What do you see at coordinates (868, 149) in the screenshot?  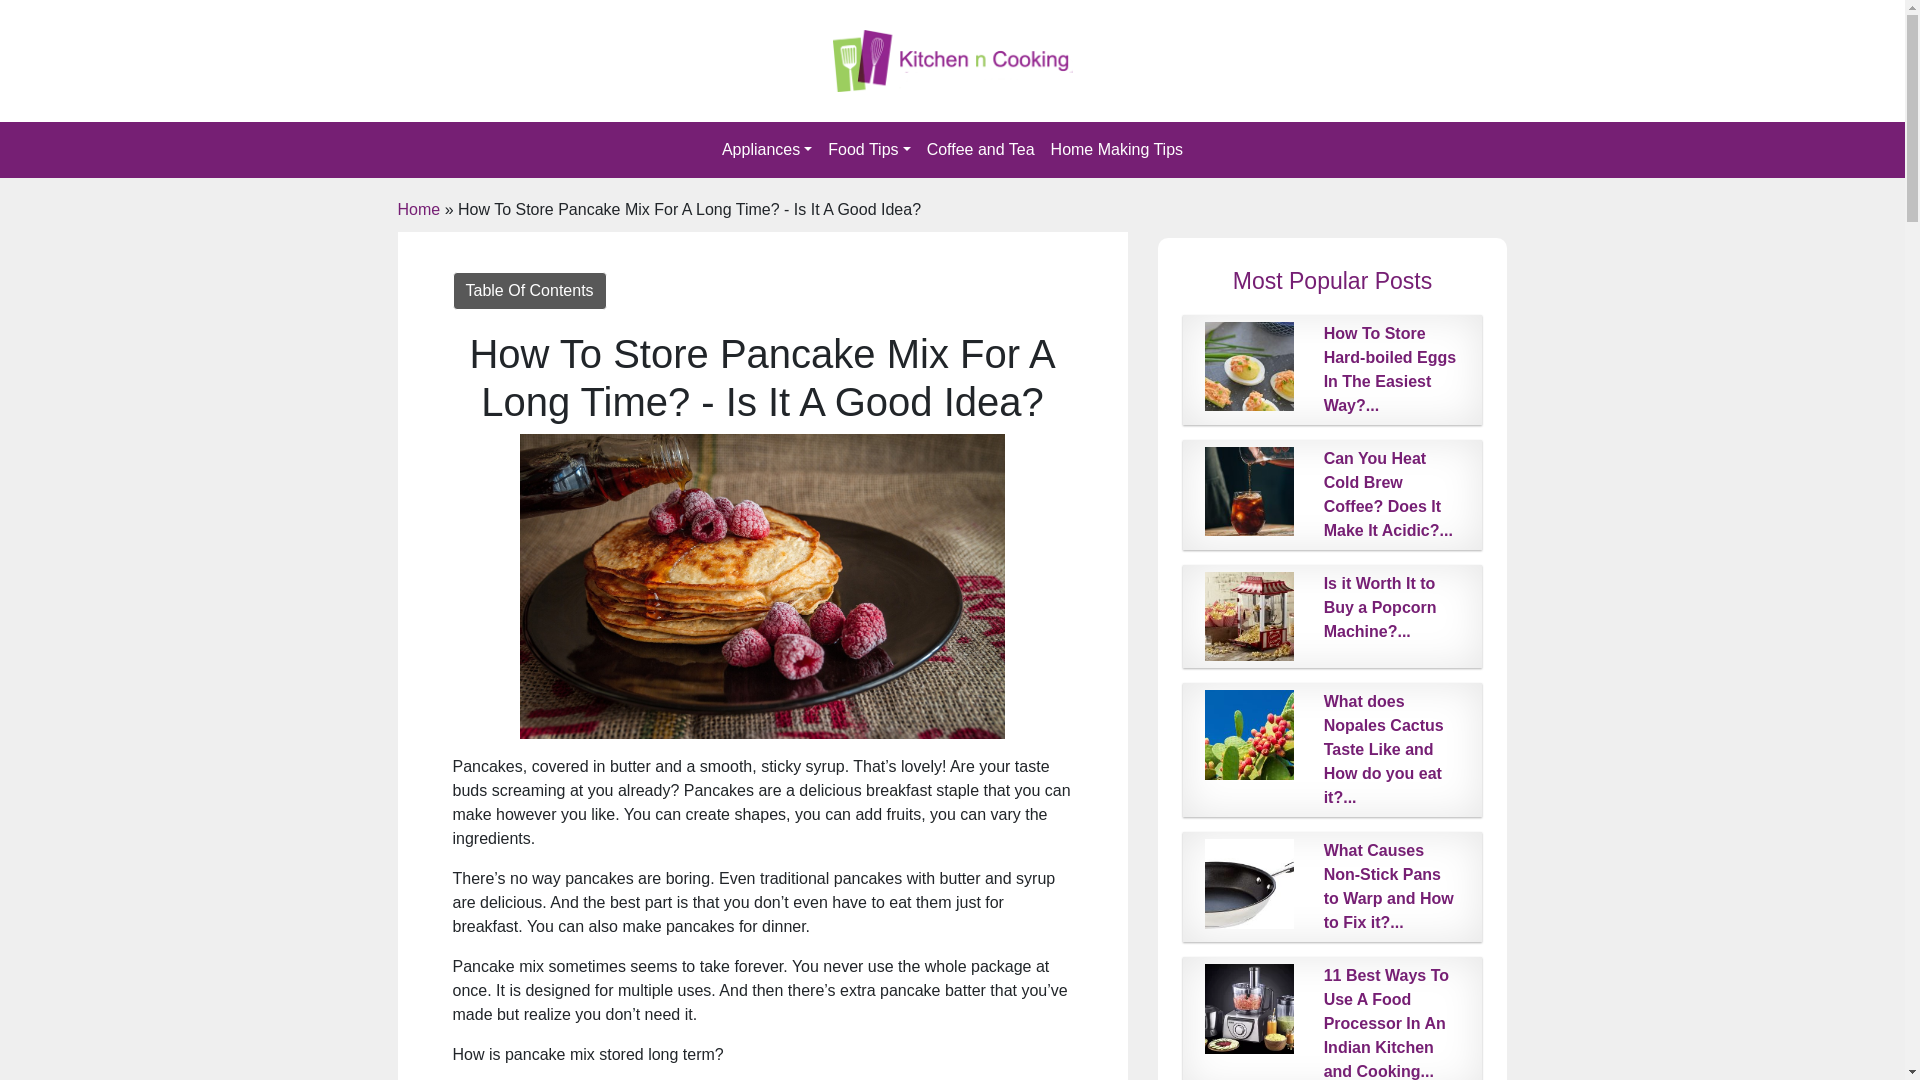 I see `Food Tips` at bounding box center [868, 149].